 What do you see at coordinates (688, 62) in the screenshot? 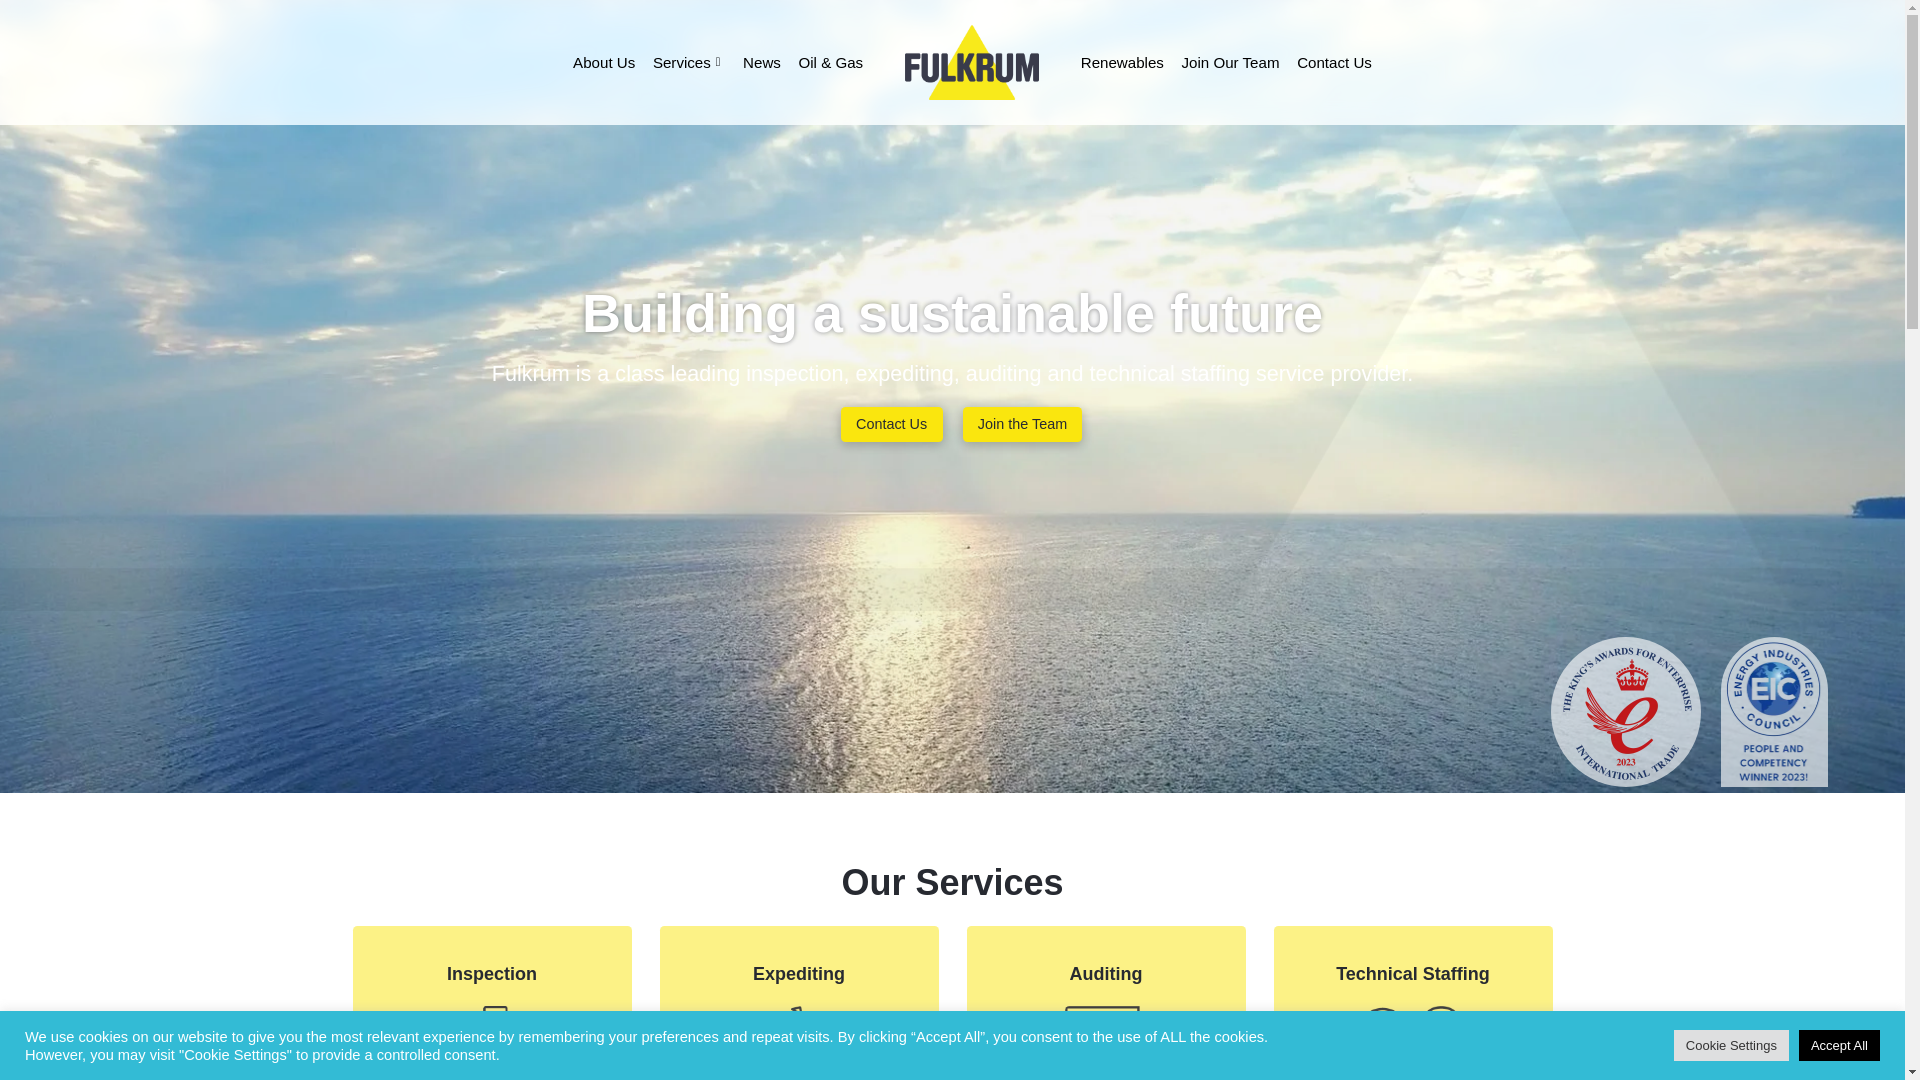
I see `Services` at bounding box center [688, 62].